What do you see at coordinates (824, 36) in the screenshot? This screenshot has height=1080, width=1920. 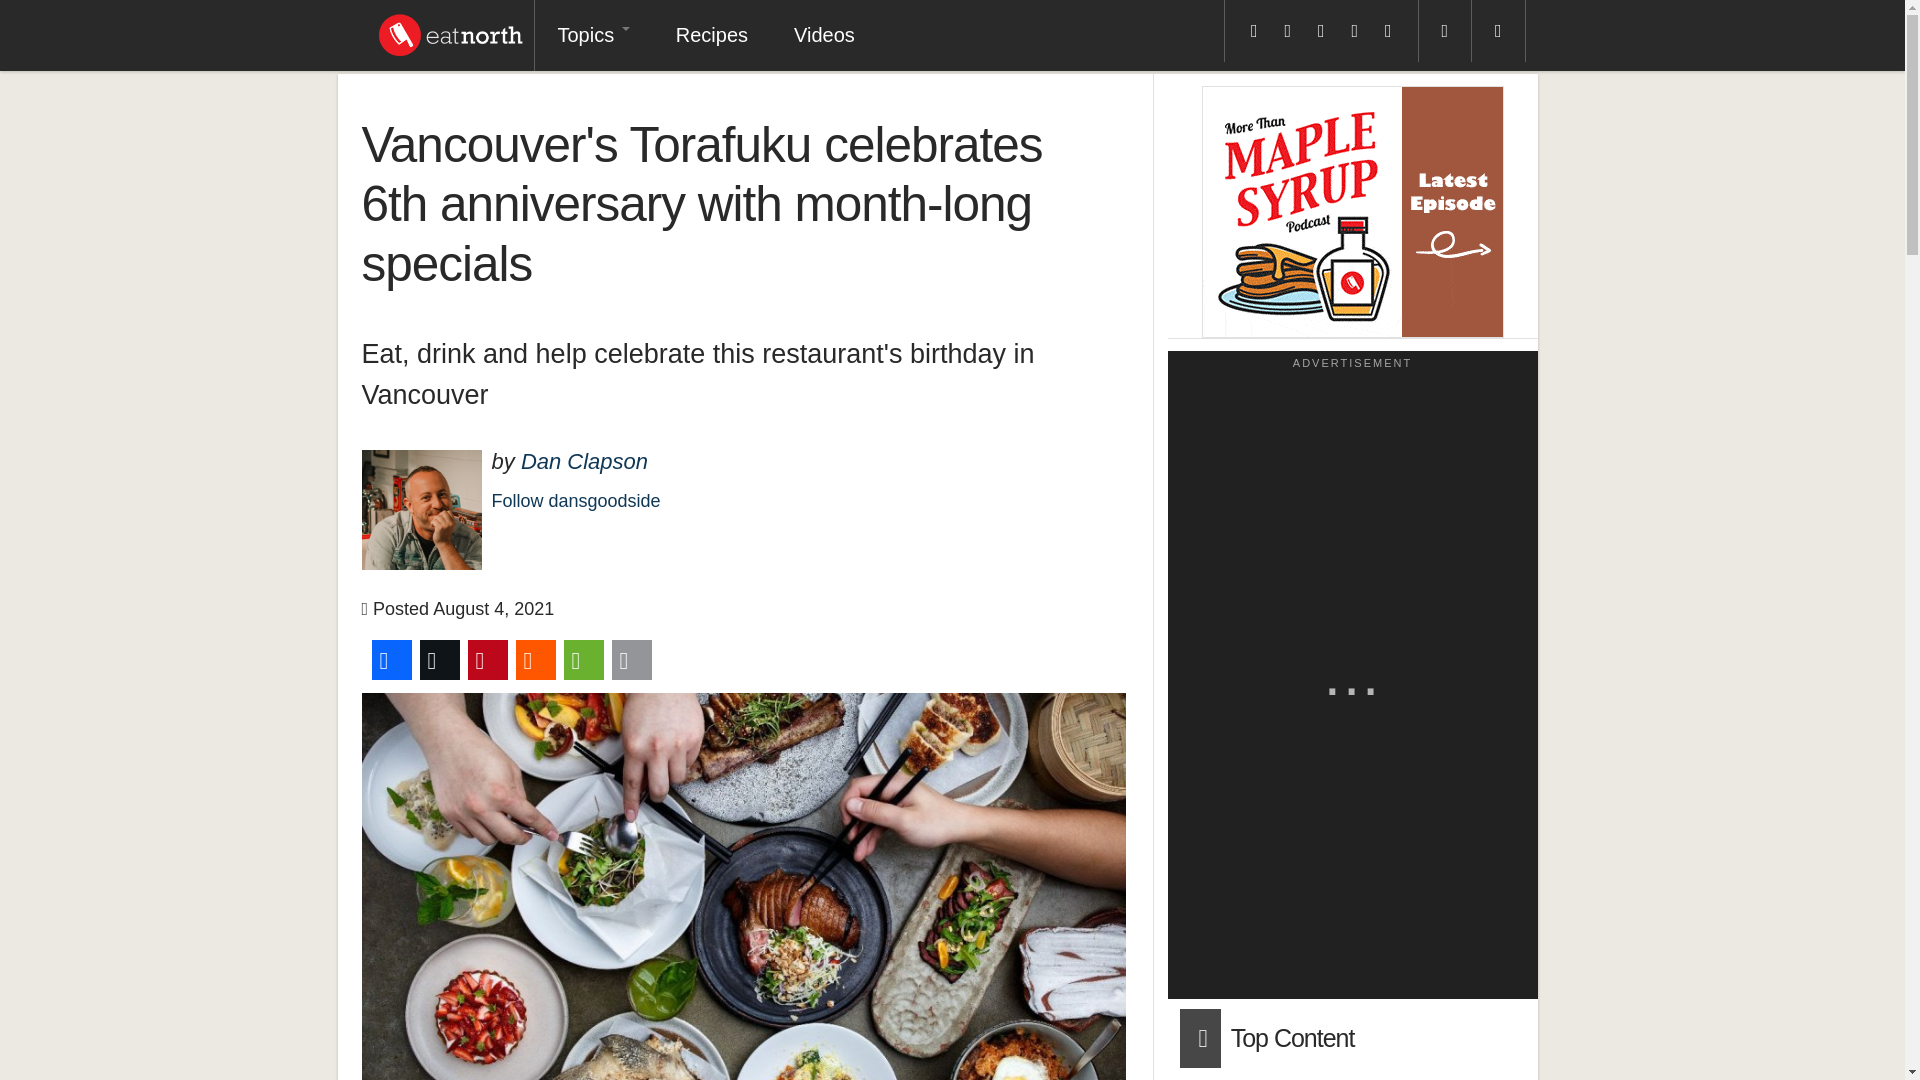 I see `Videos` at bounding box center [824, 36].